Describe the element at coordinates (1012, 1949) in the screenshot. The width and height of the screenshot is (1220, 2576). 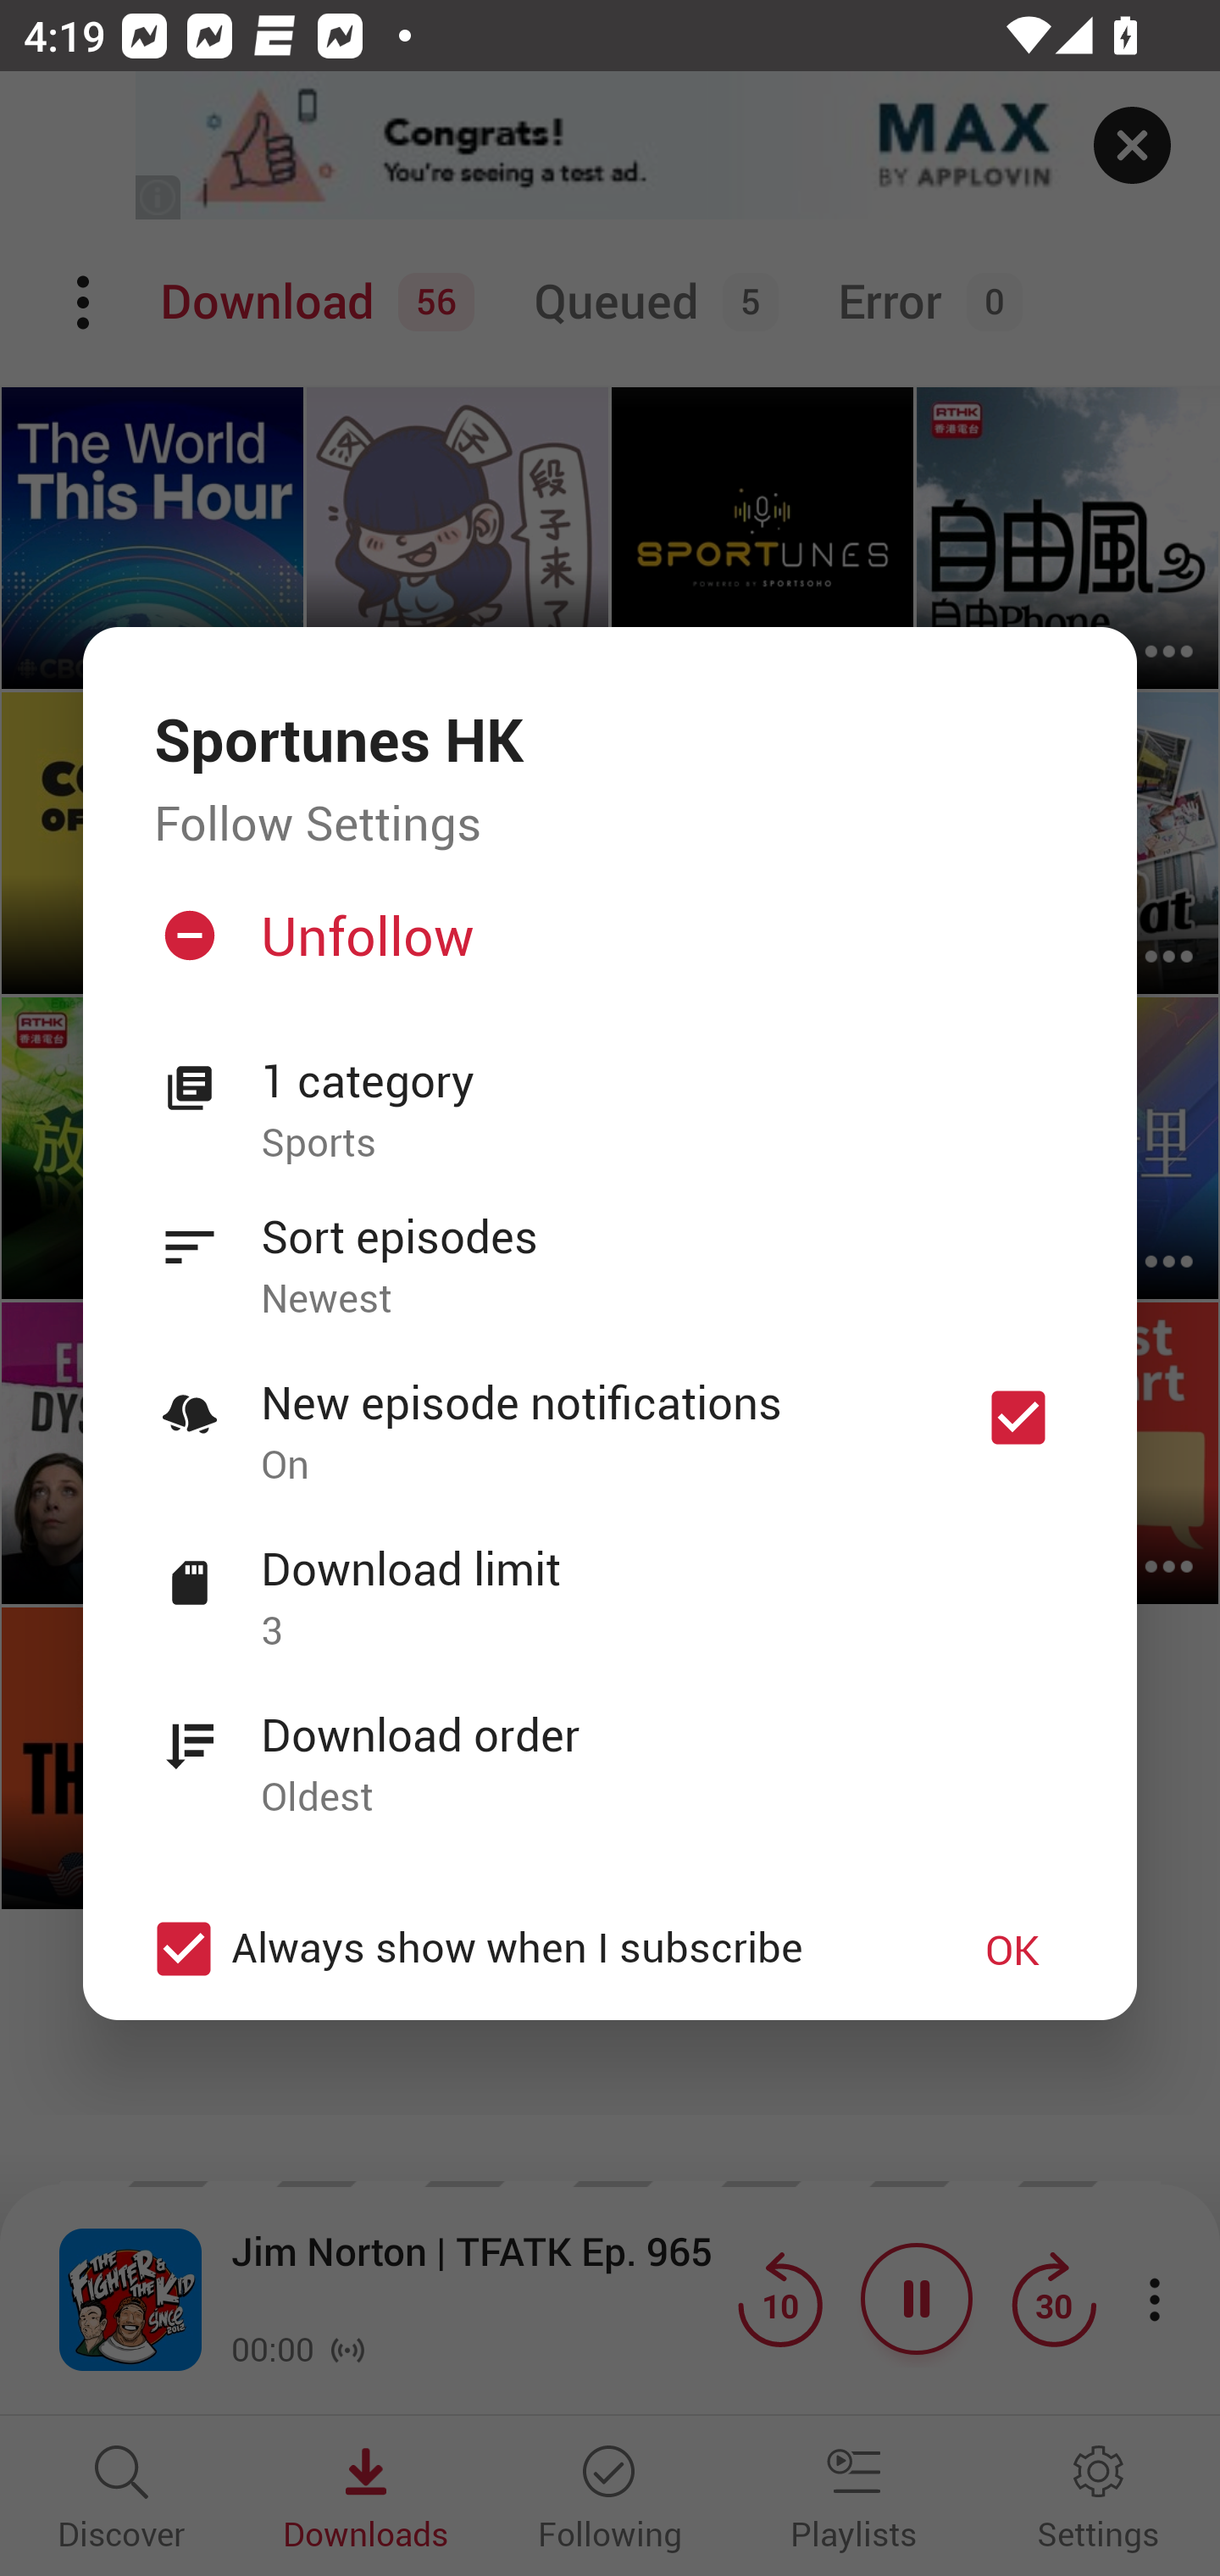
I see `OK` at that location.